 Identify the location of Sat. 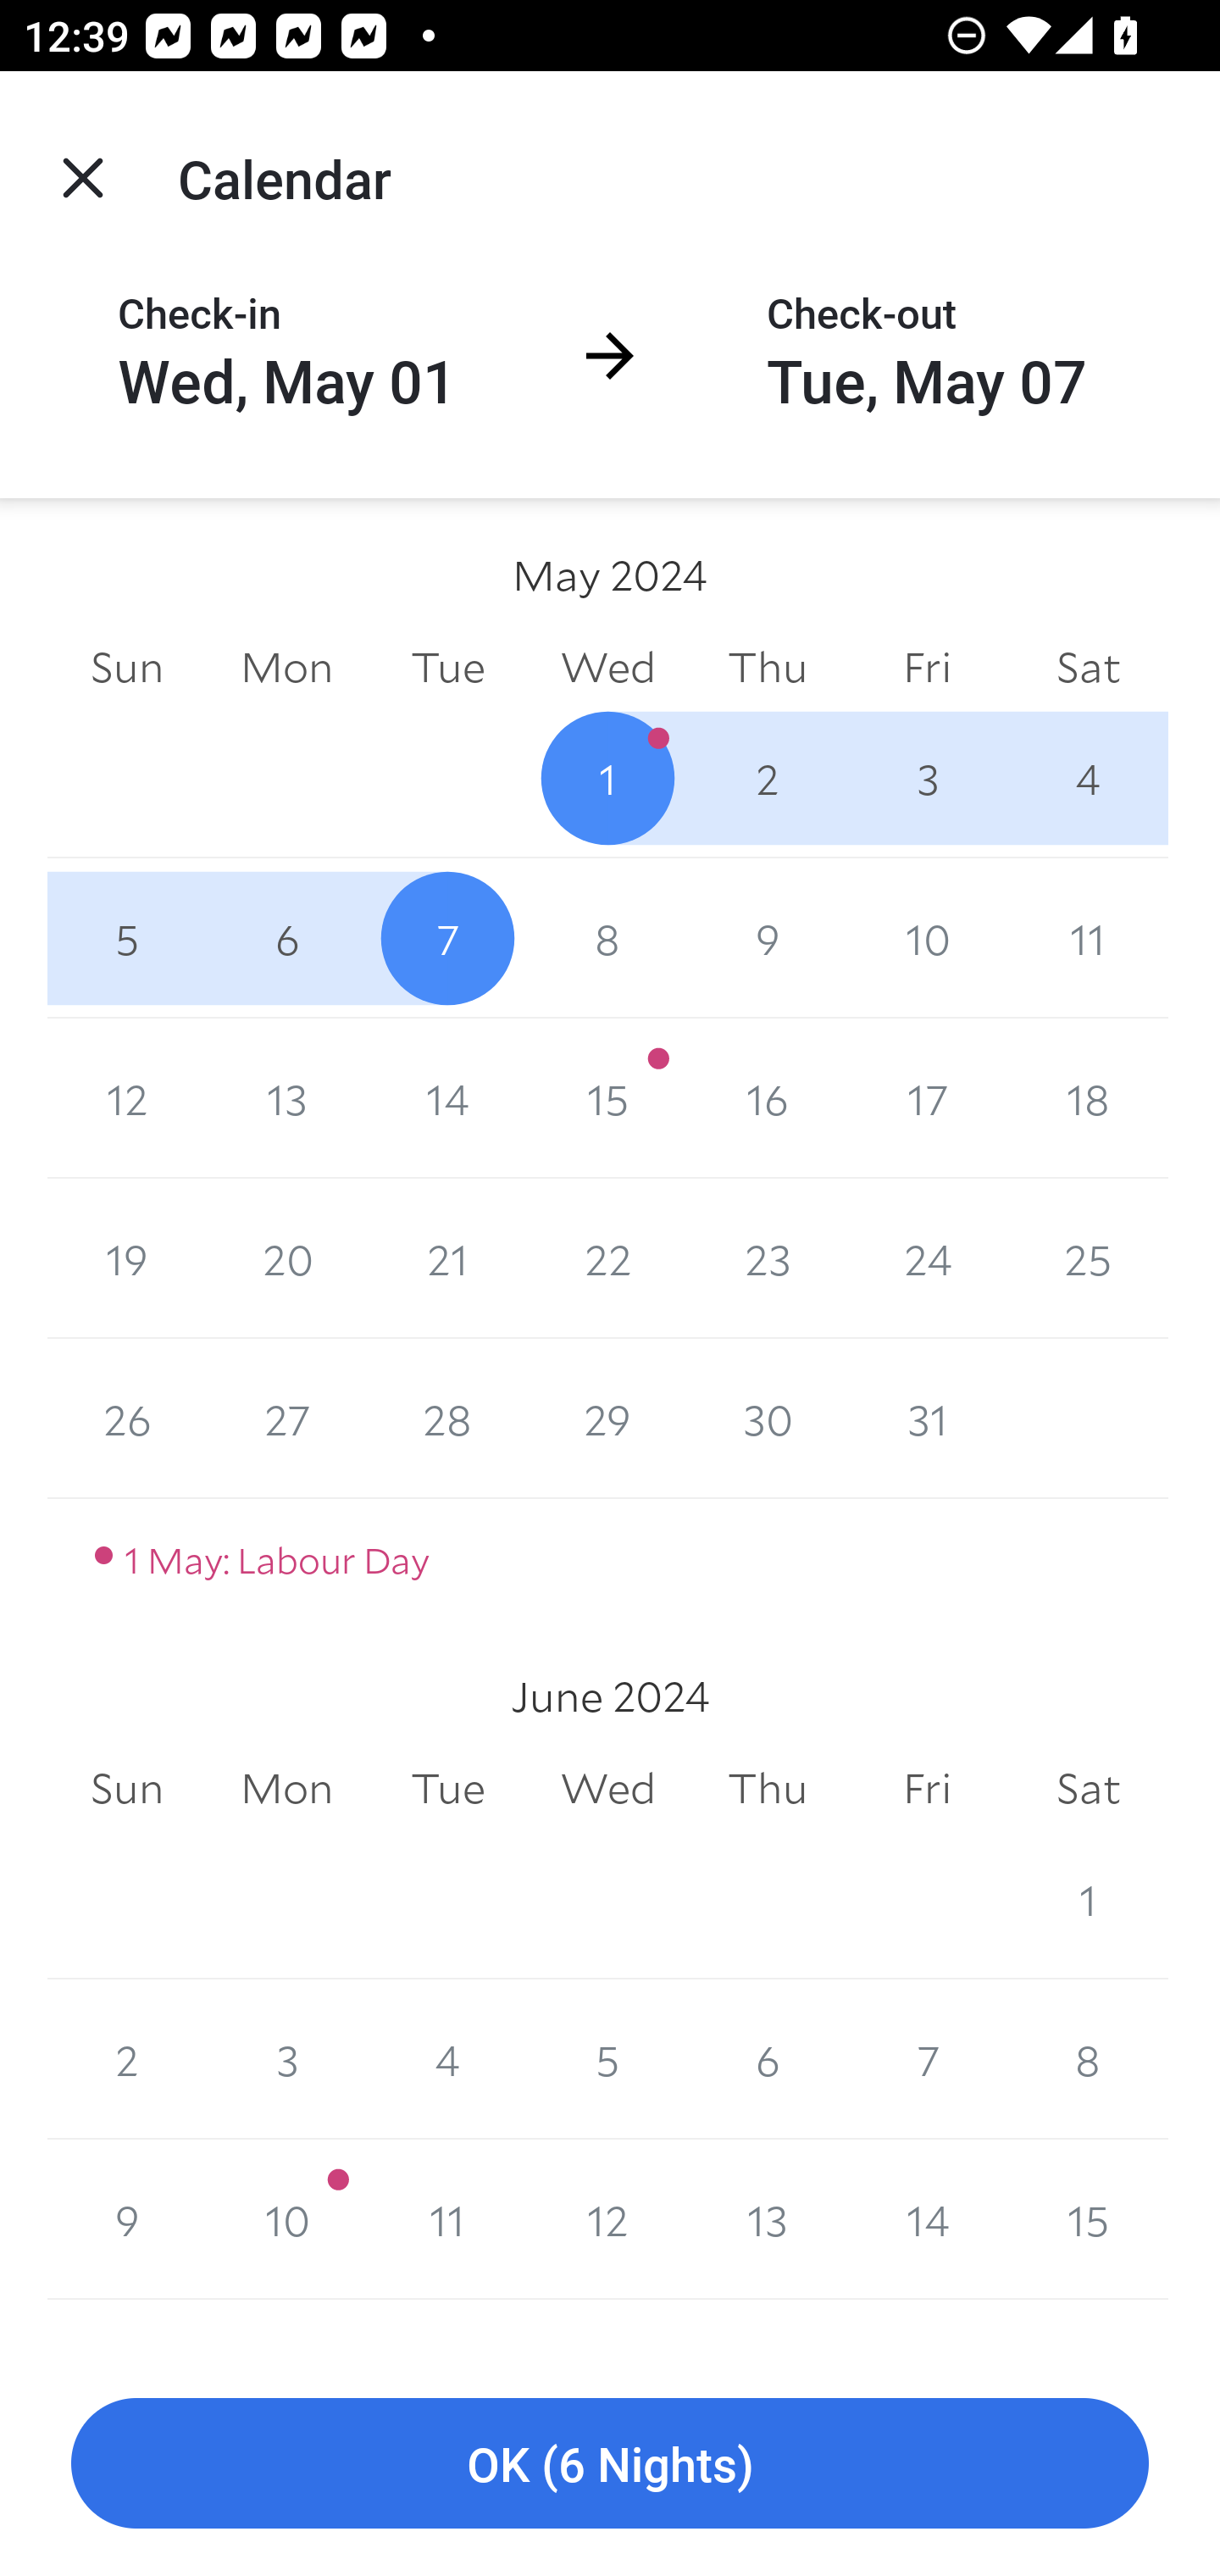
(1088, 666).